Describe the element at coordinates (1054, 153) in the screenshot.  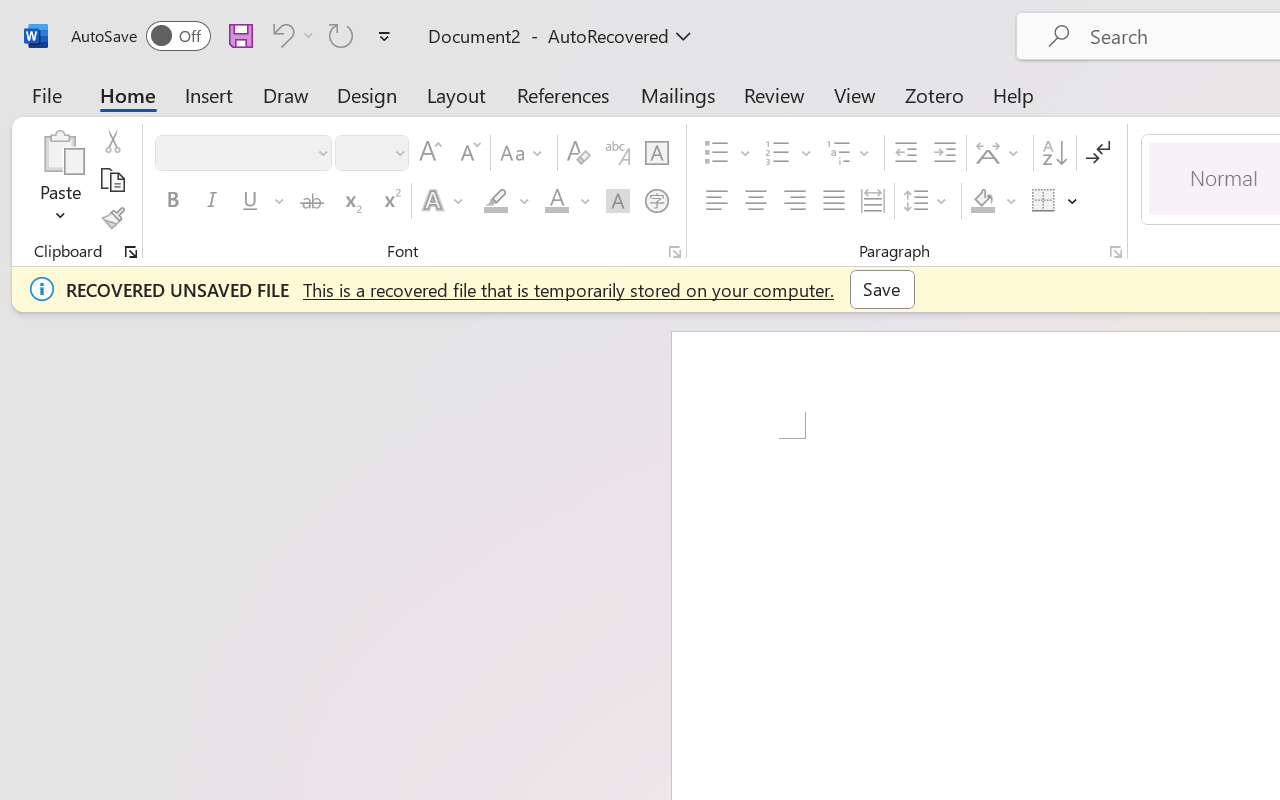
I see `Sort...` at that location.